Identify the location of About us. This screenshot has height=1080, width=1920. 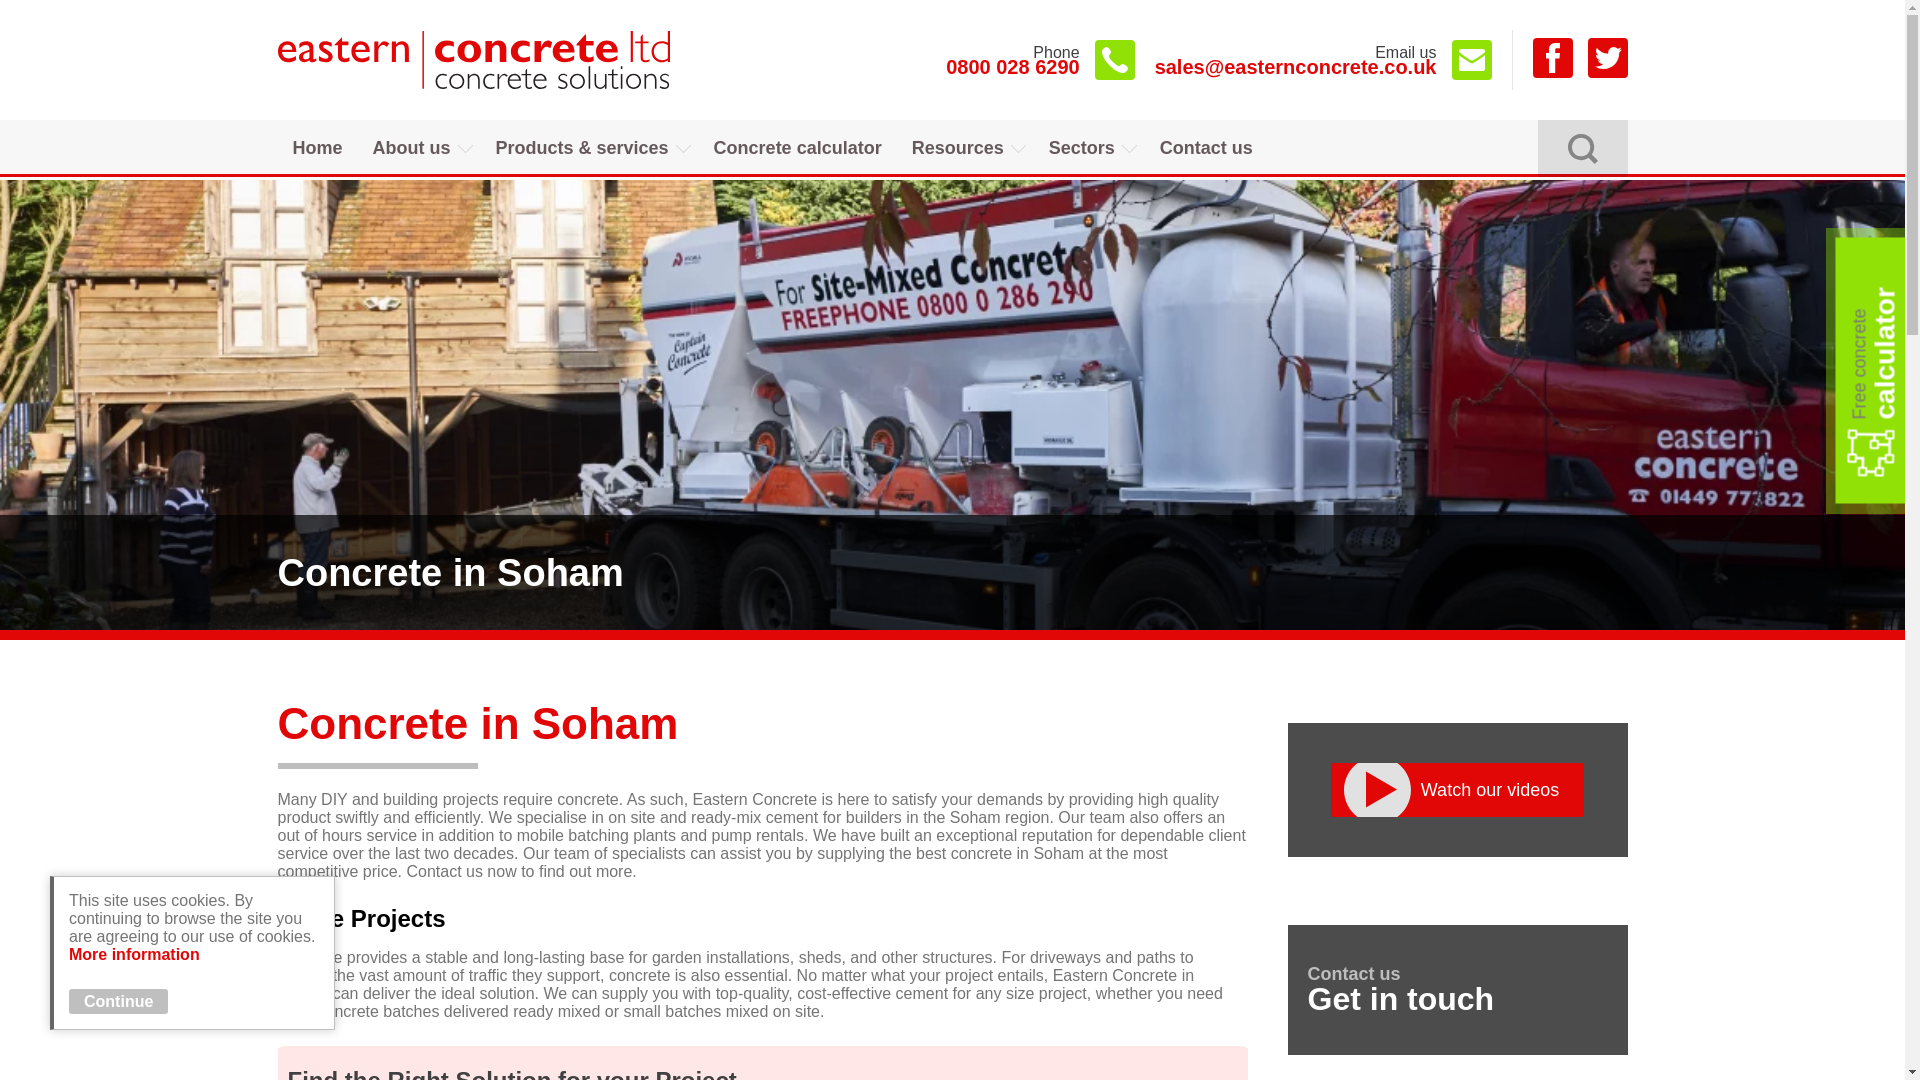
(419, 148).